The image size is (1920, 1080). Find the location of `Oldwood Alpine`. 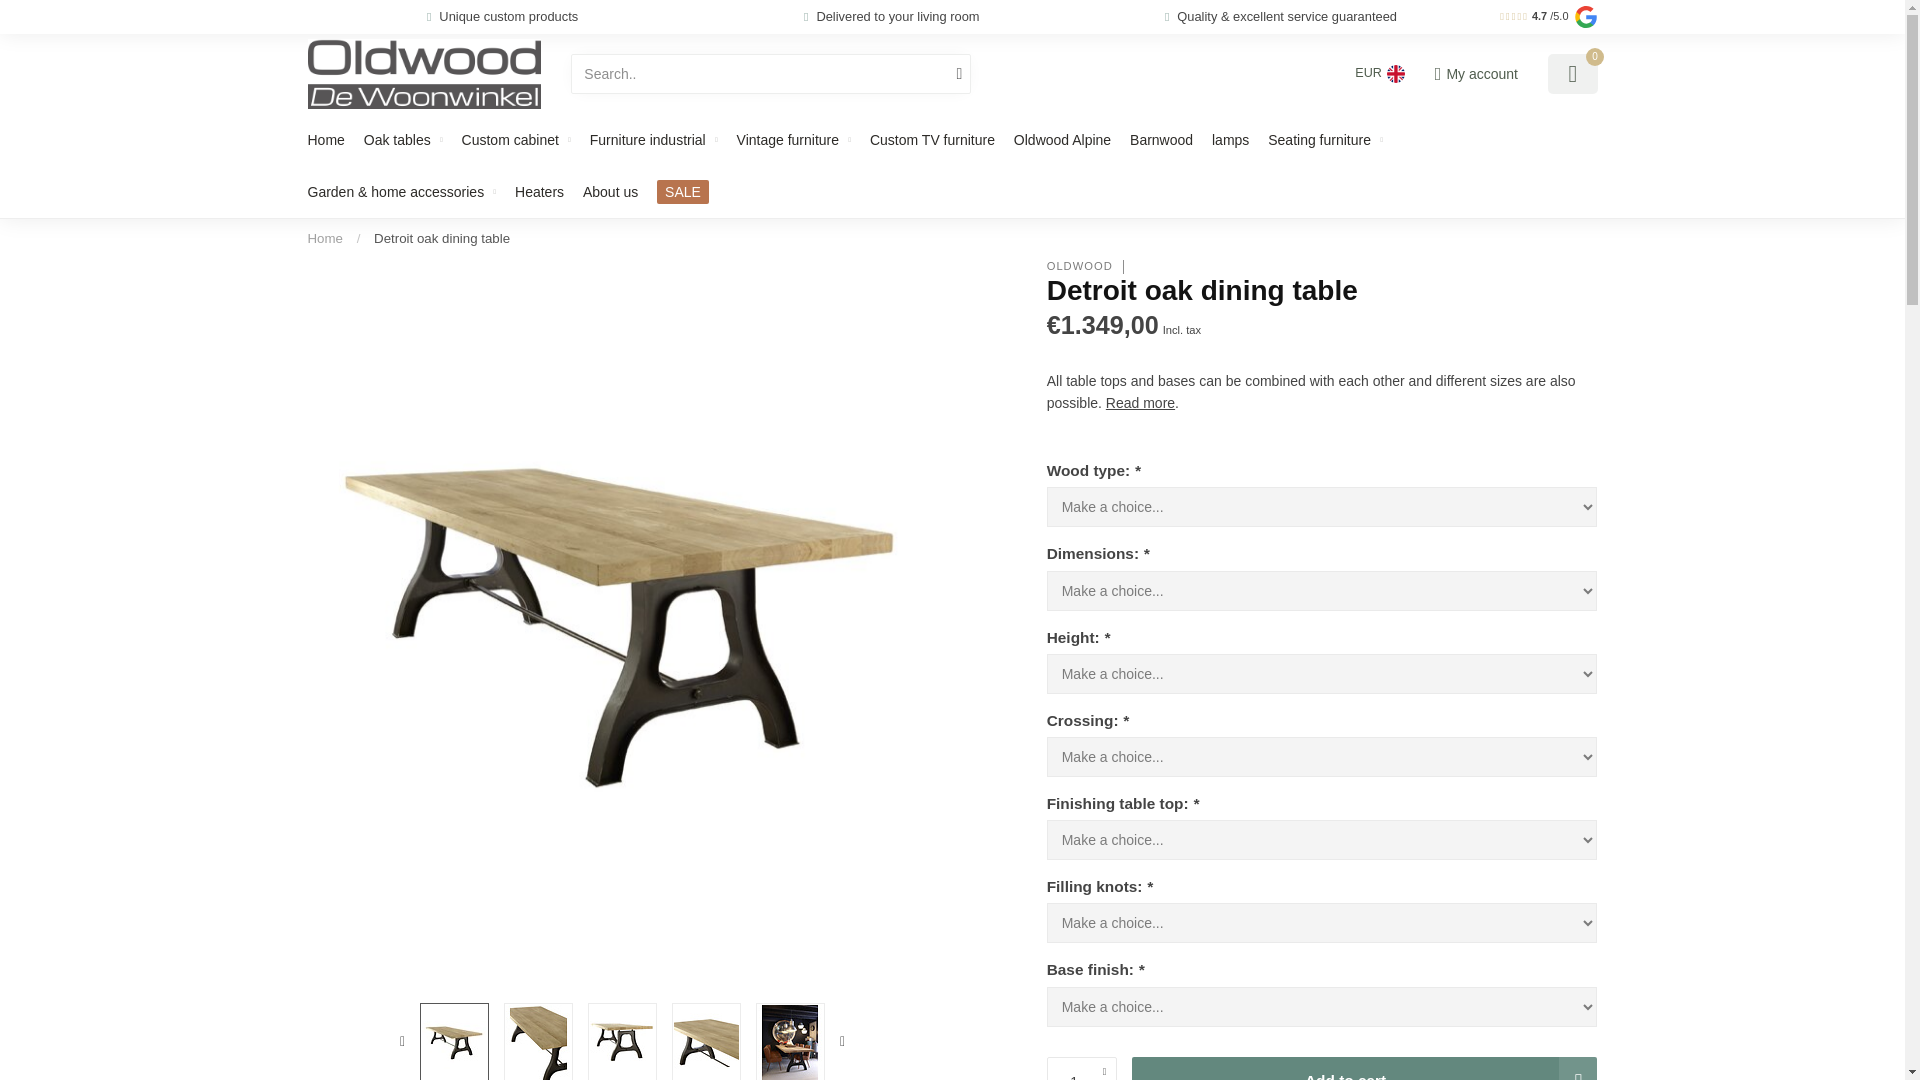

Oldwood Alpine is located at coordinates (1062, 140).